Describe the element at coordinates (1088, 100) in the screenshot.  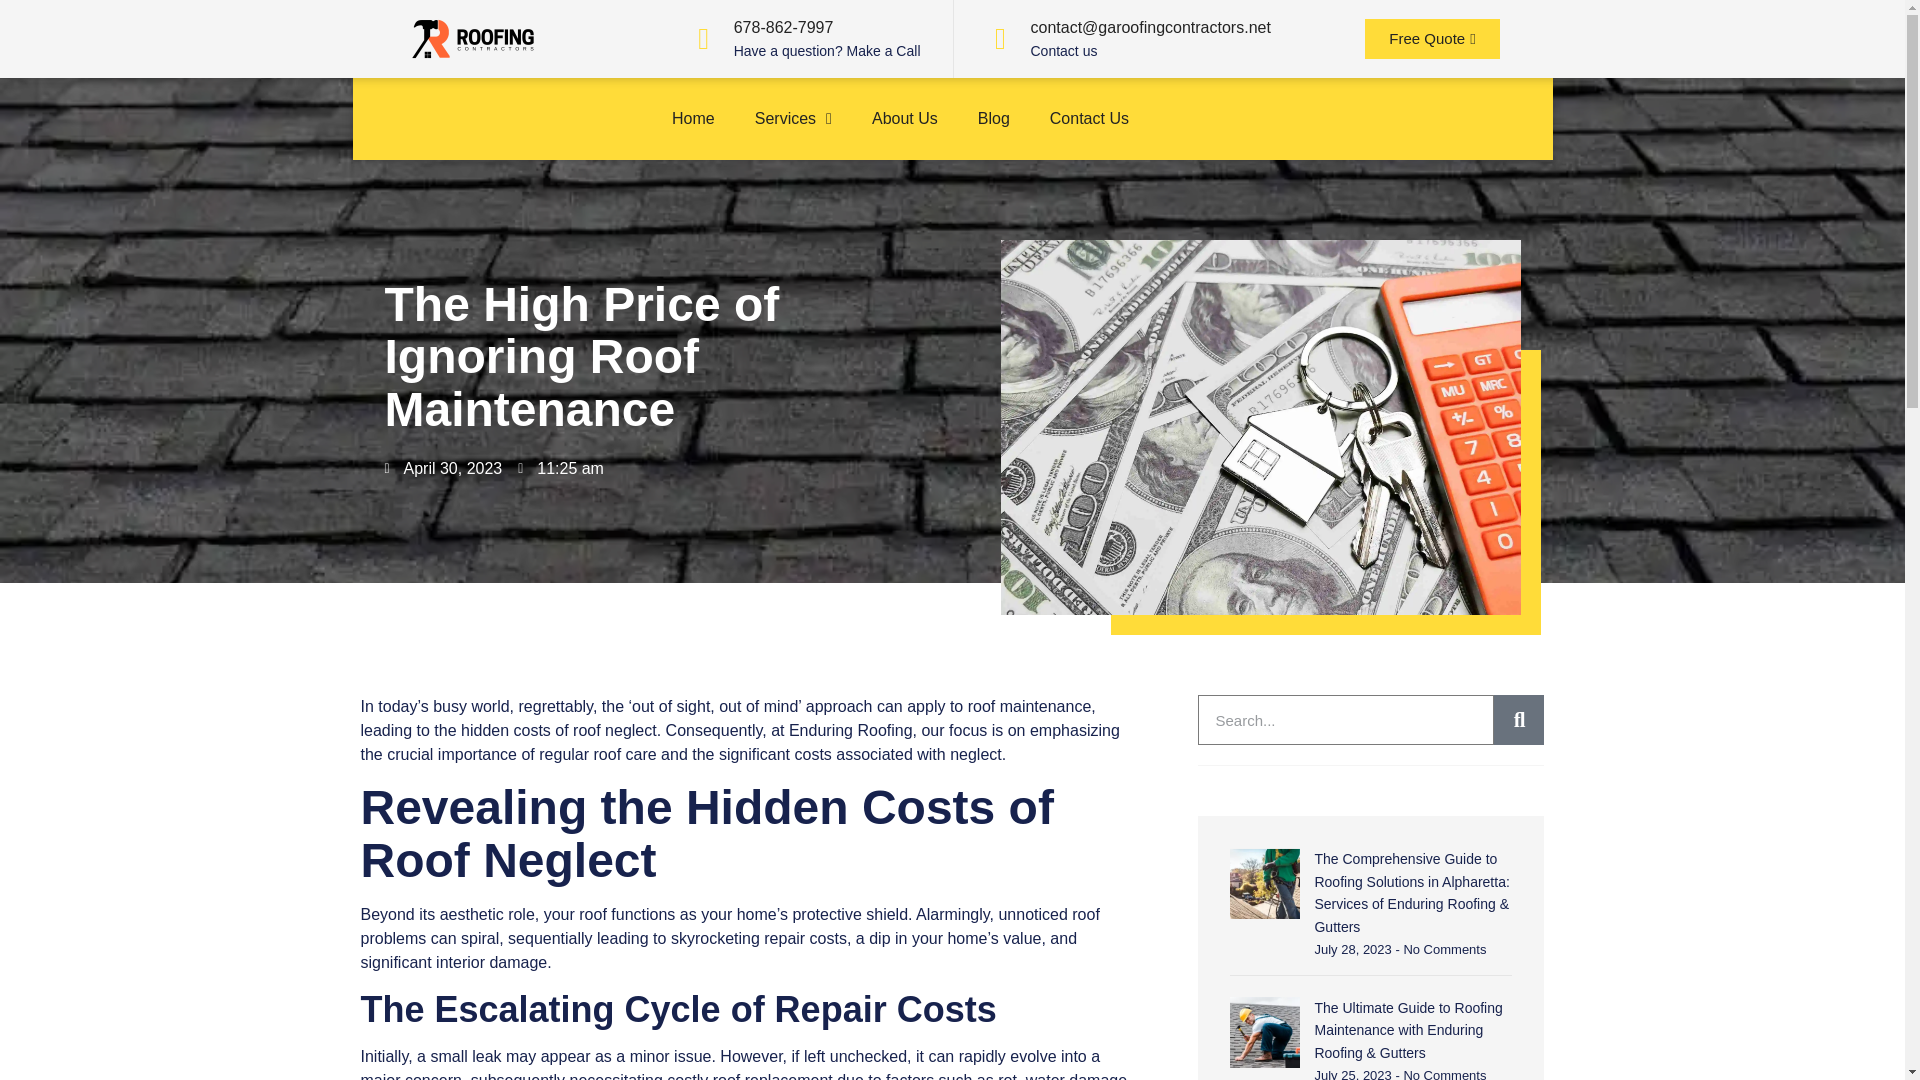
I see `Contact Us` at that location.